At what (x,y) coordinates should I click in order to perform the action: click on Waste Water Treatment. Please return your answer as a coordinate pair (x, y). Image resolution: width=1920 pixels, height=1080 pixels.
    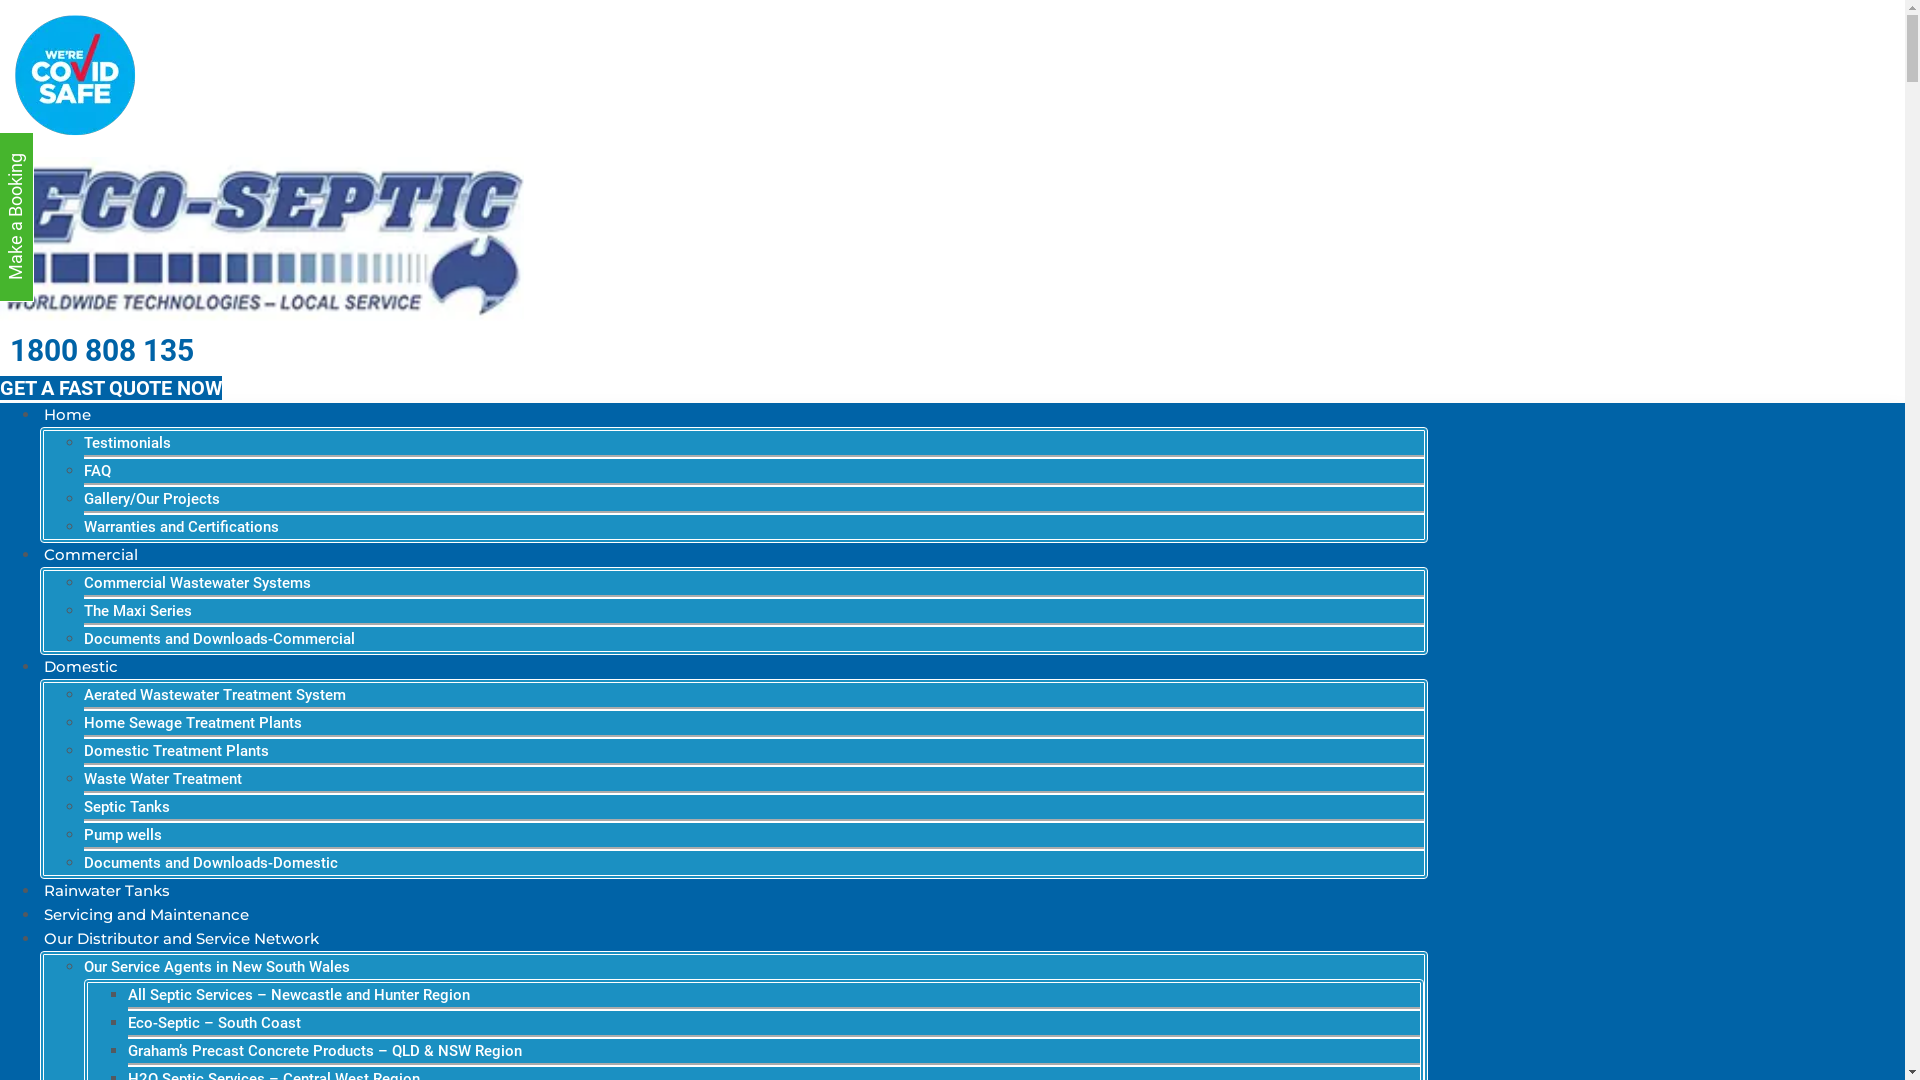
    Looking at the image, I should click on (163, 778).